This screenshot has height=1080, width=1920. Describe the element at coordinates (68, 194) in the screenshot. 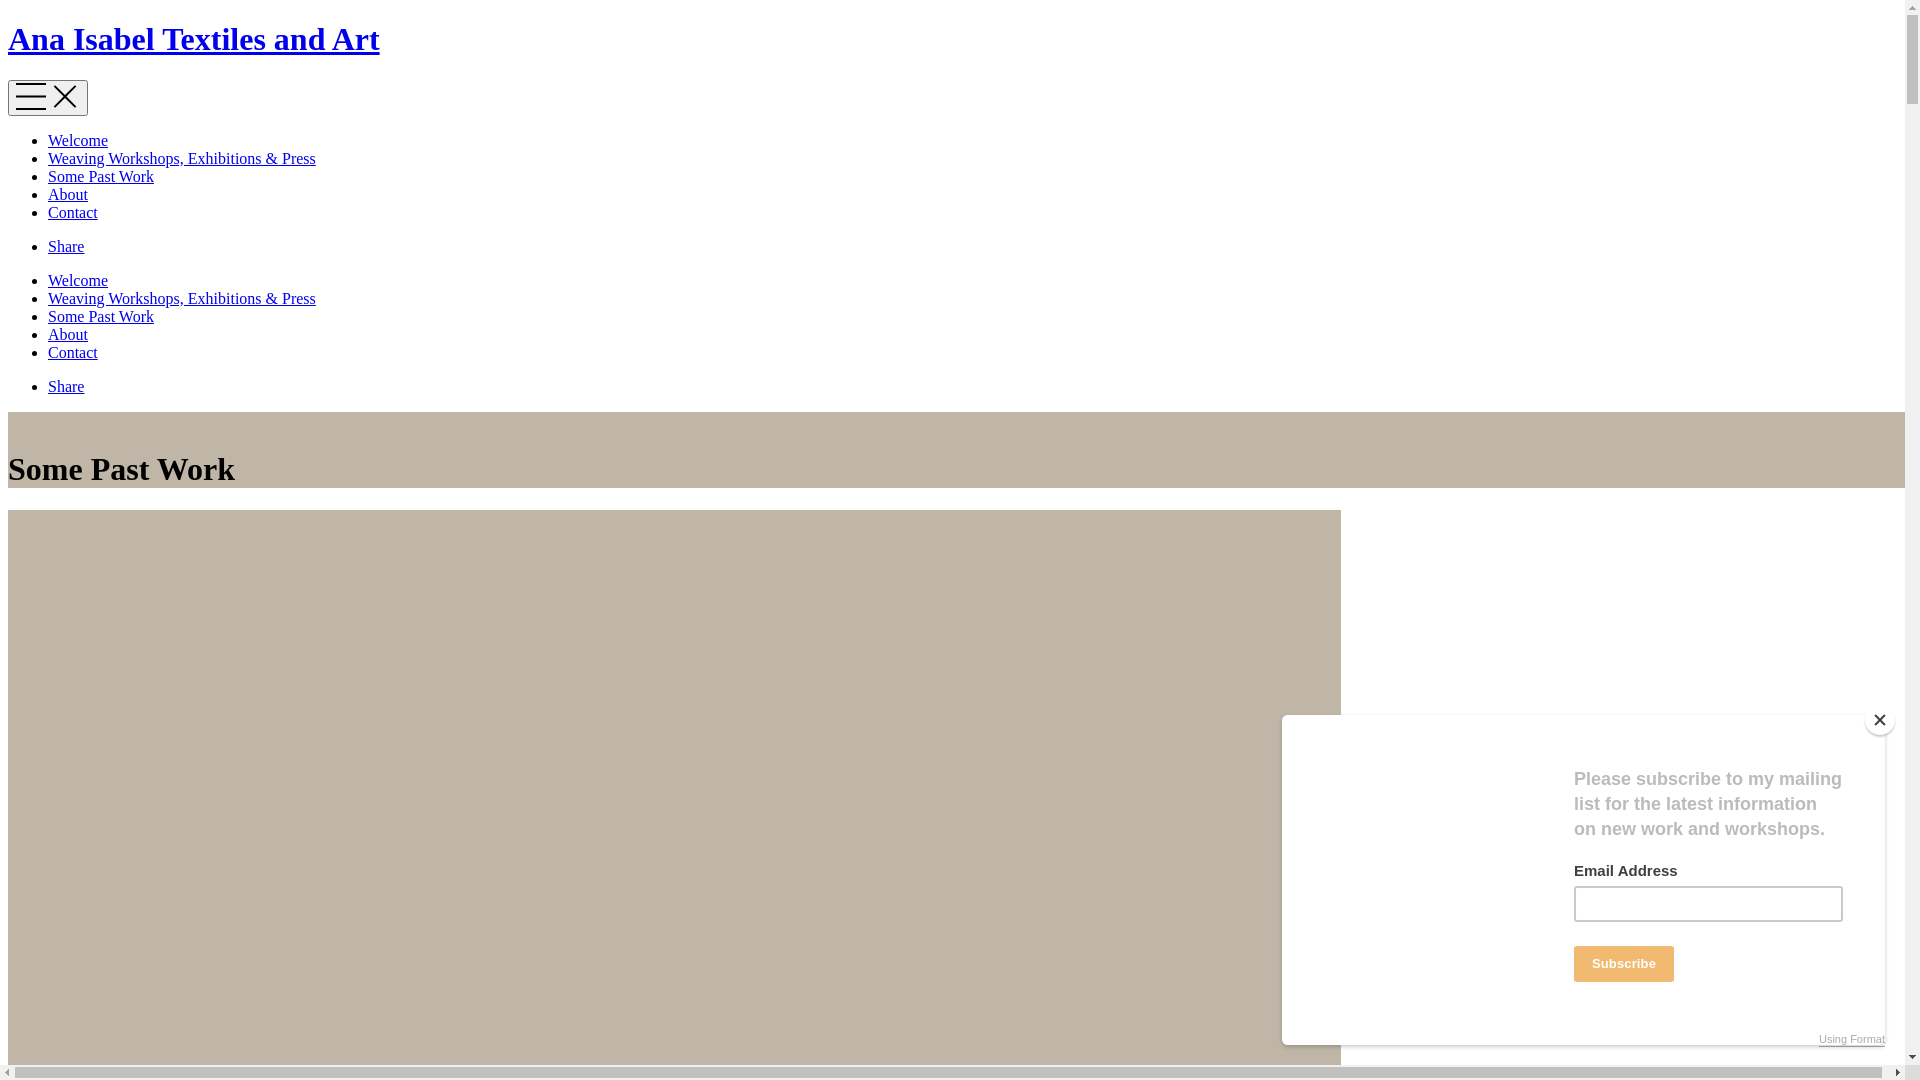

I see `About` at that location.